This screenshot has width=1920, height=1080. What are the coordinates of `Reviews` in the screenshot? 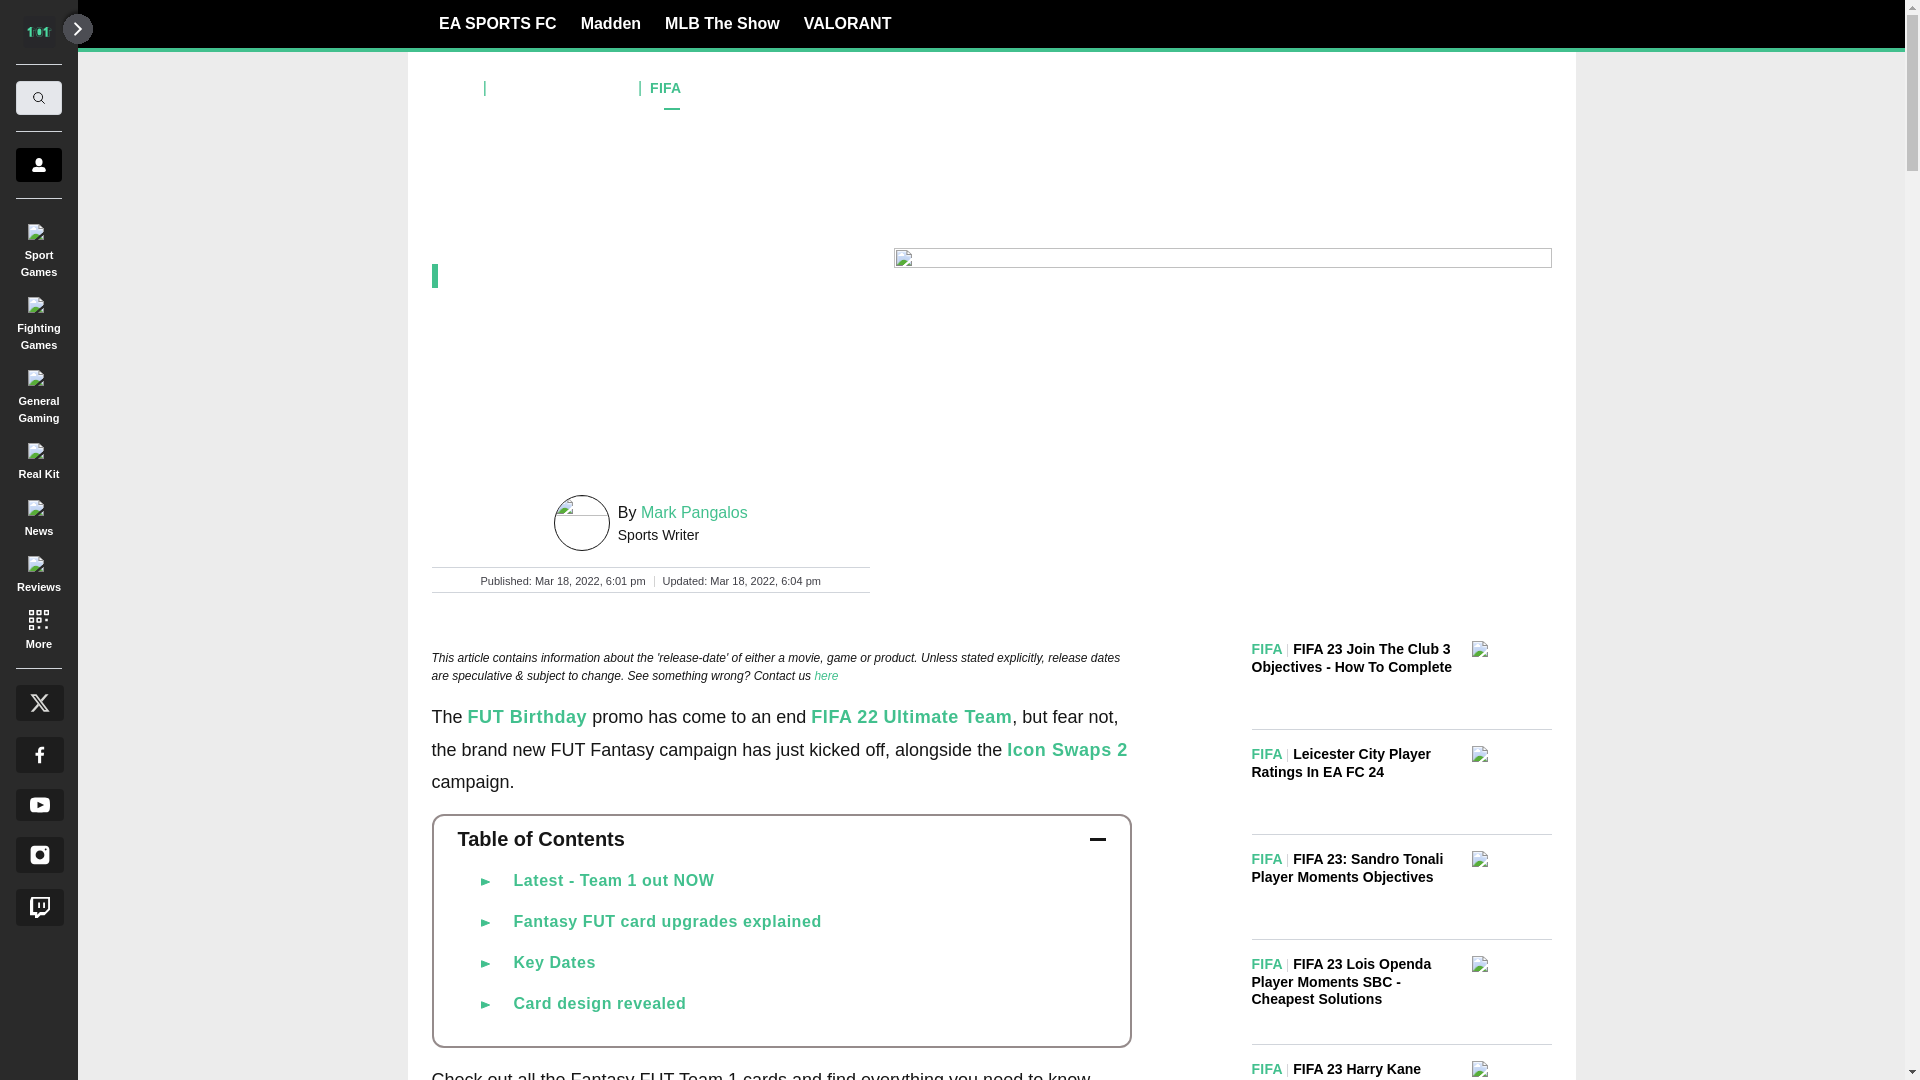 It's located at (38, 571).